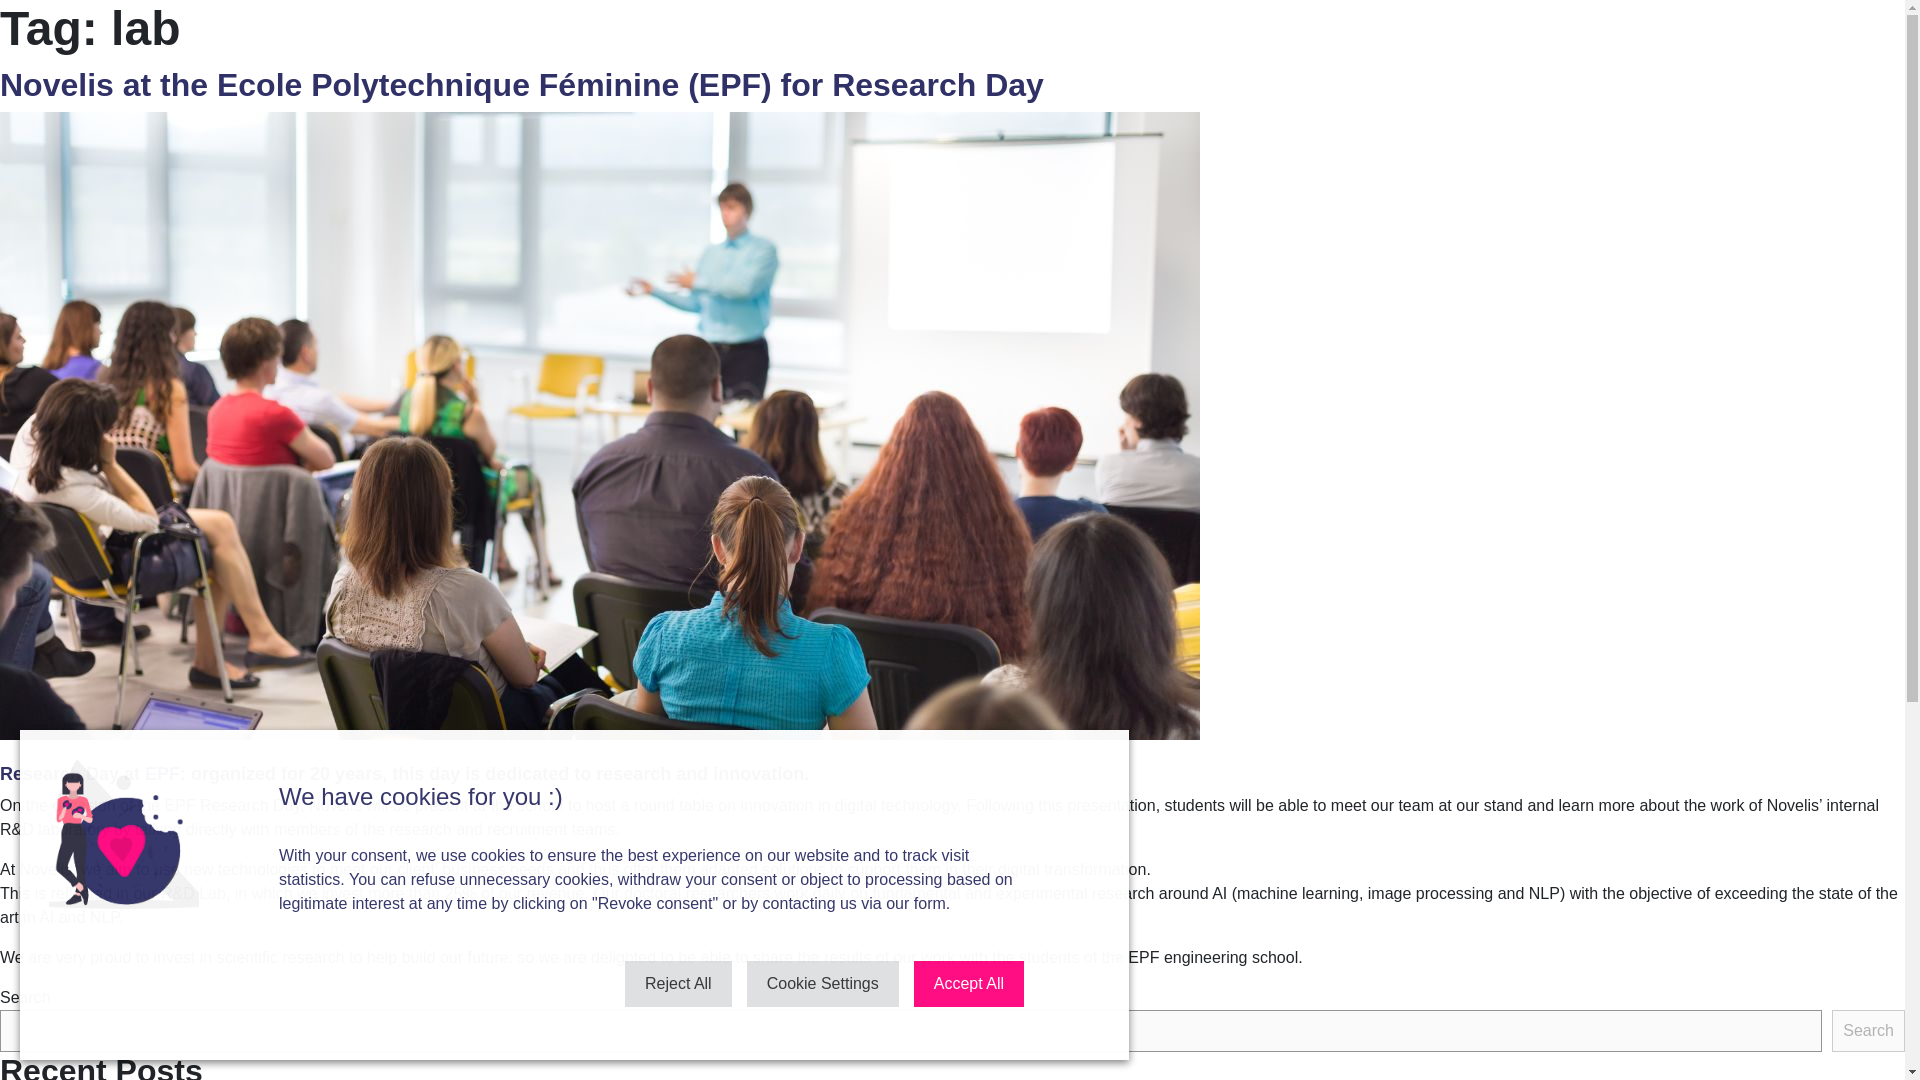  Describe the element at coordinates (924, 957) in the screenshot. I see `our work` at that location.